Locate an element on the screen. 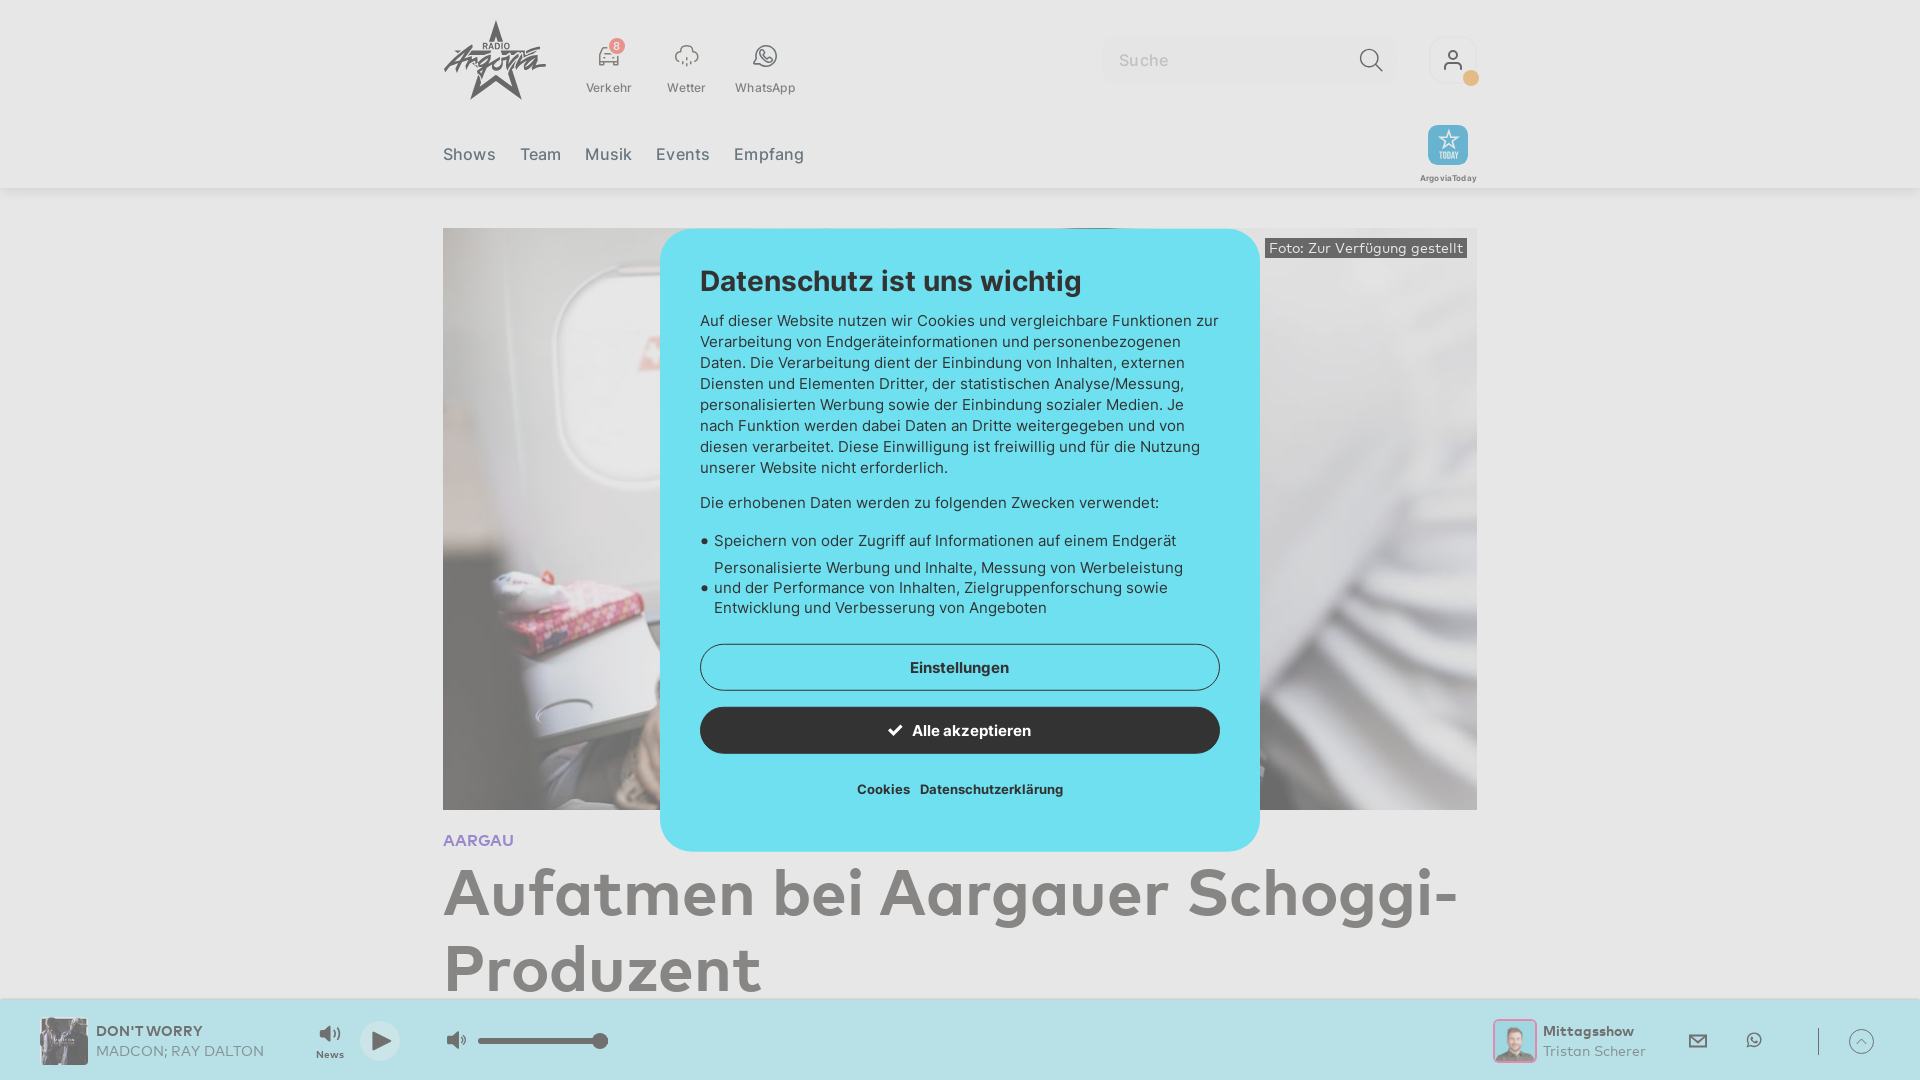 The height and width of the screenshot is (1080, 1920). Shows is located at coordinates (470, 154).